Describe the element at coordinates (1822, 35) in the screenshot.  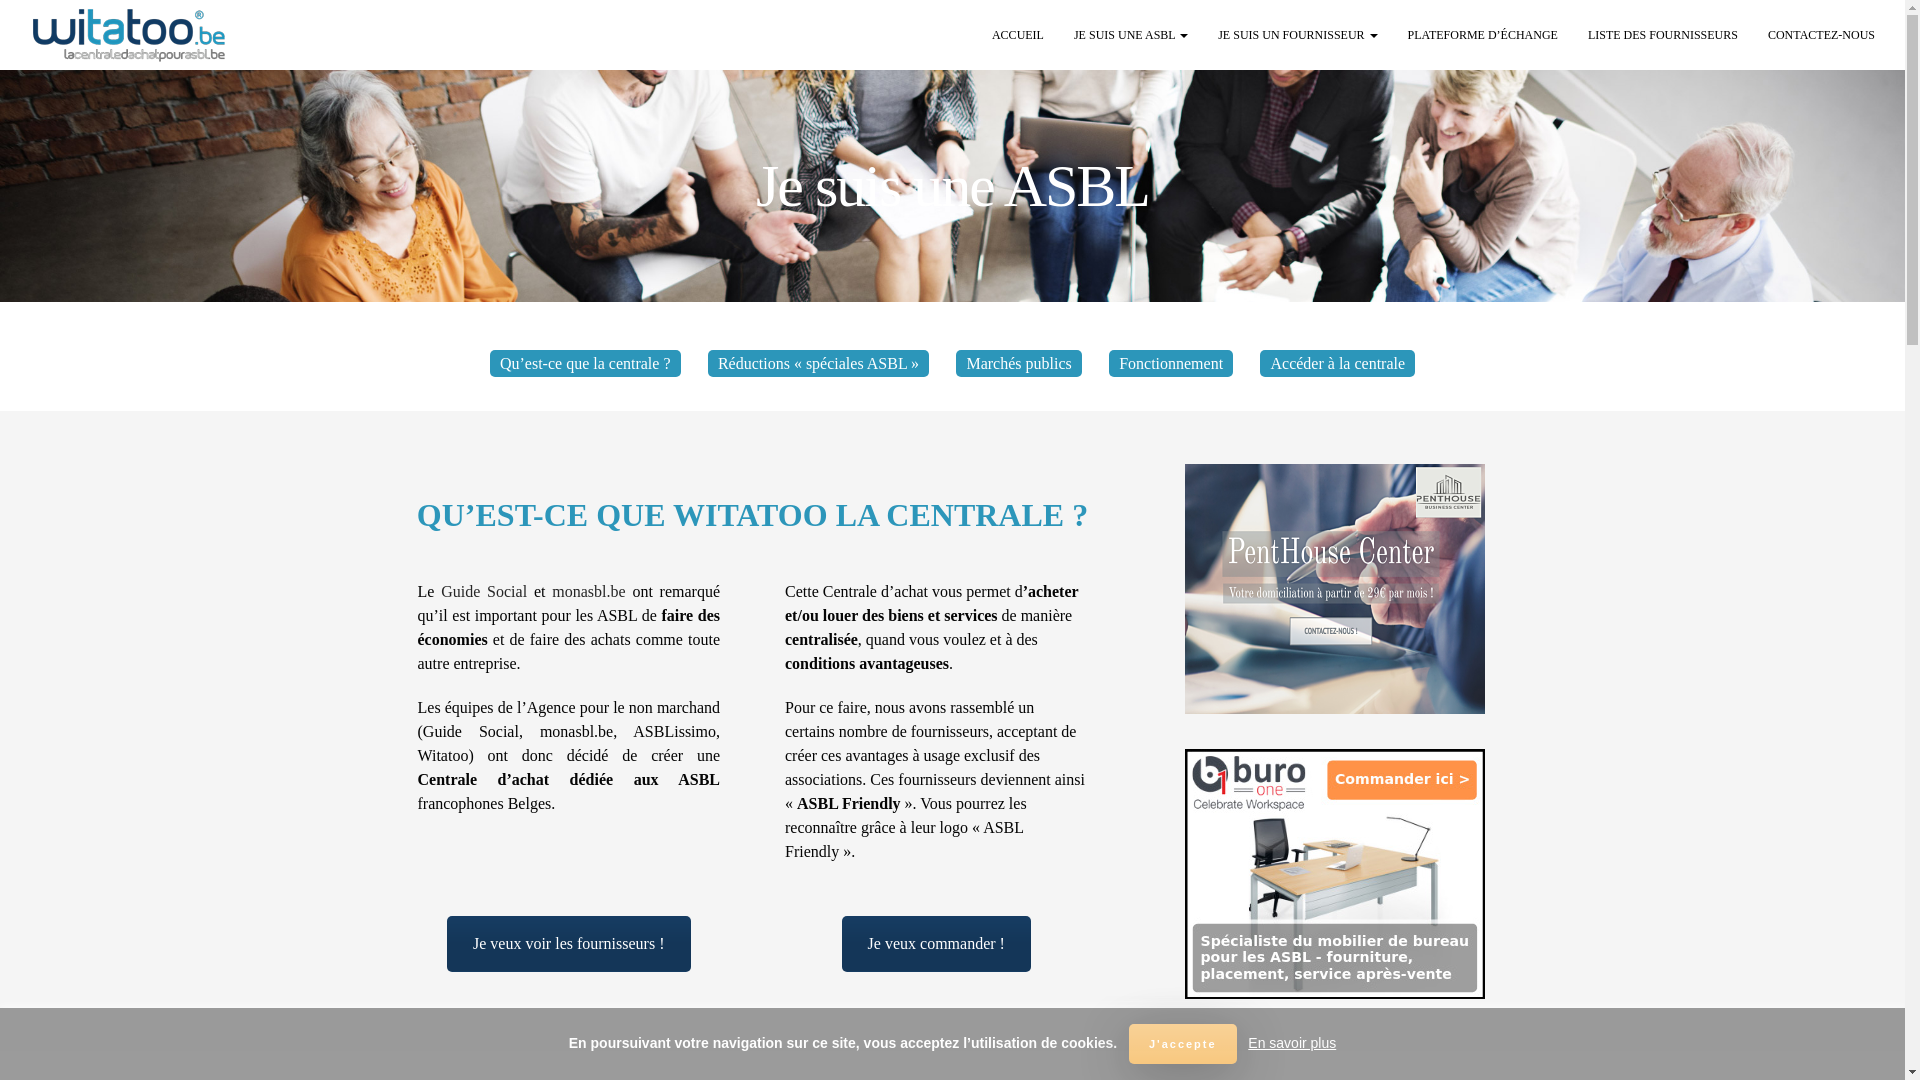
I see `CONTACTEZ-NOUS` at that location.